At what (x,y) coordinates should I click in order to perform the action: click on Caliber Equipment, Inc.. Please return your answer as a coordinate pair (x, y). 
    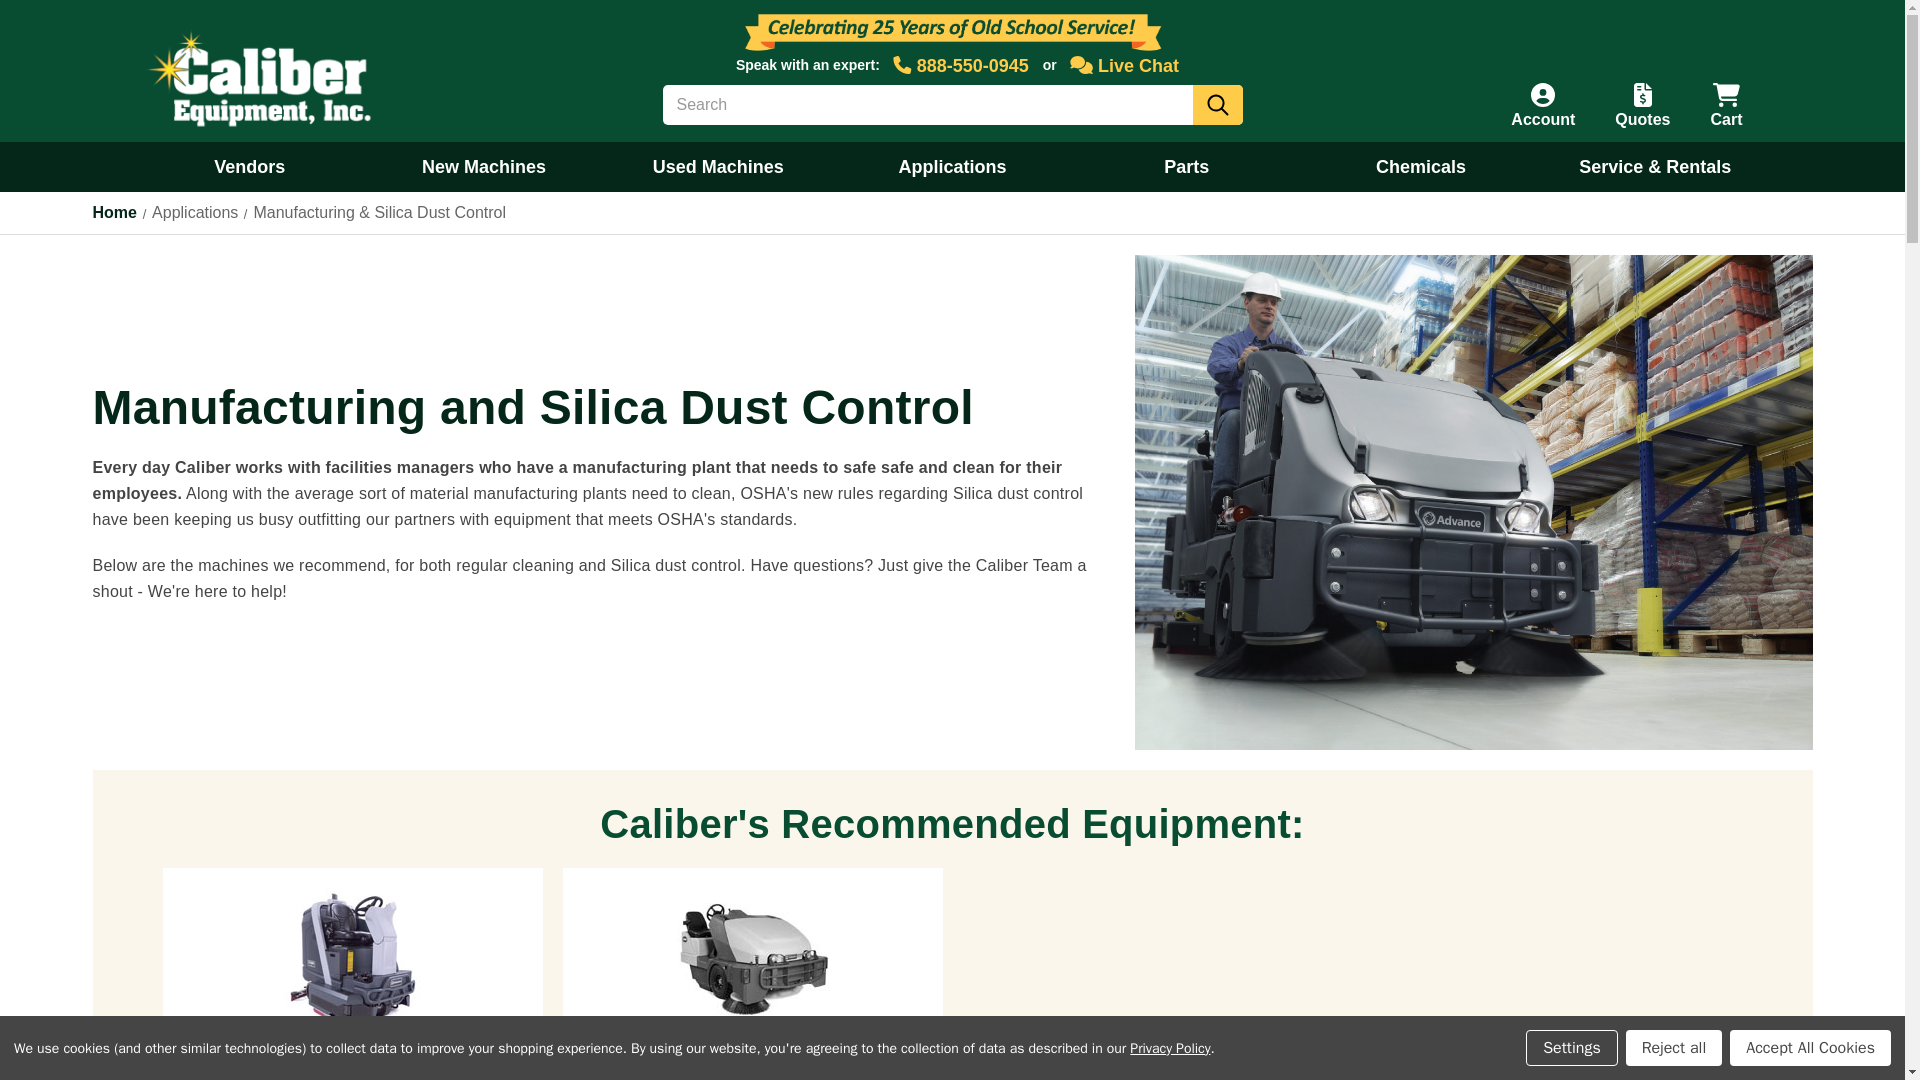
    Looking at the image, I should click on (264, 80).